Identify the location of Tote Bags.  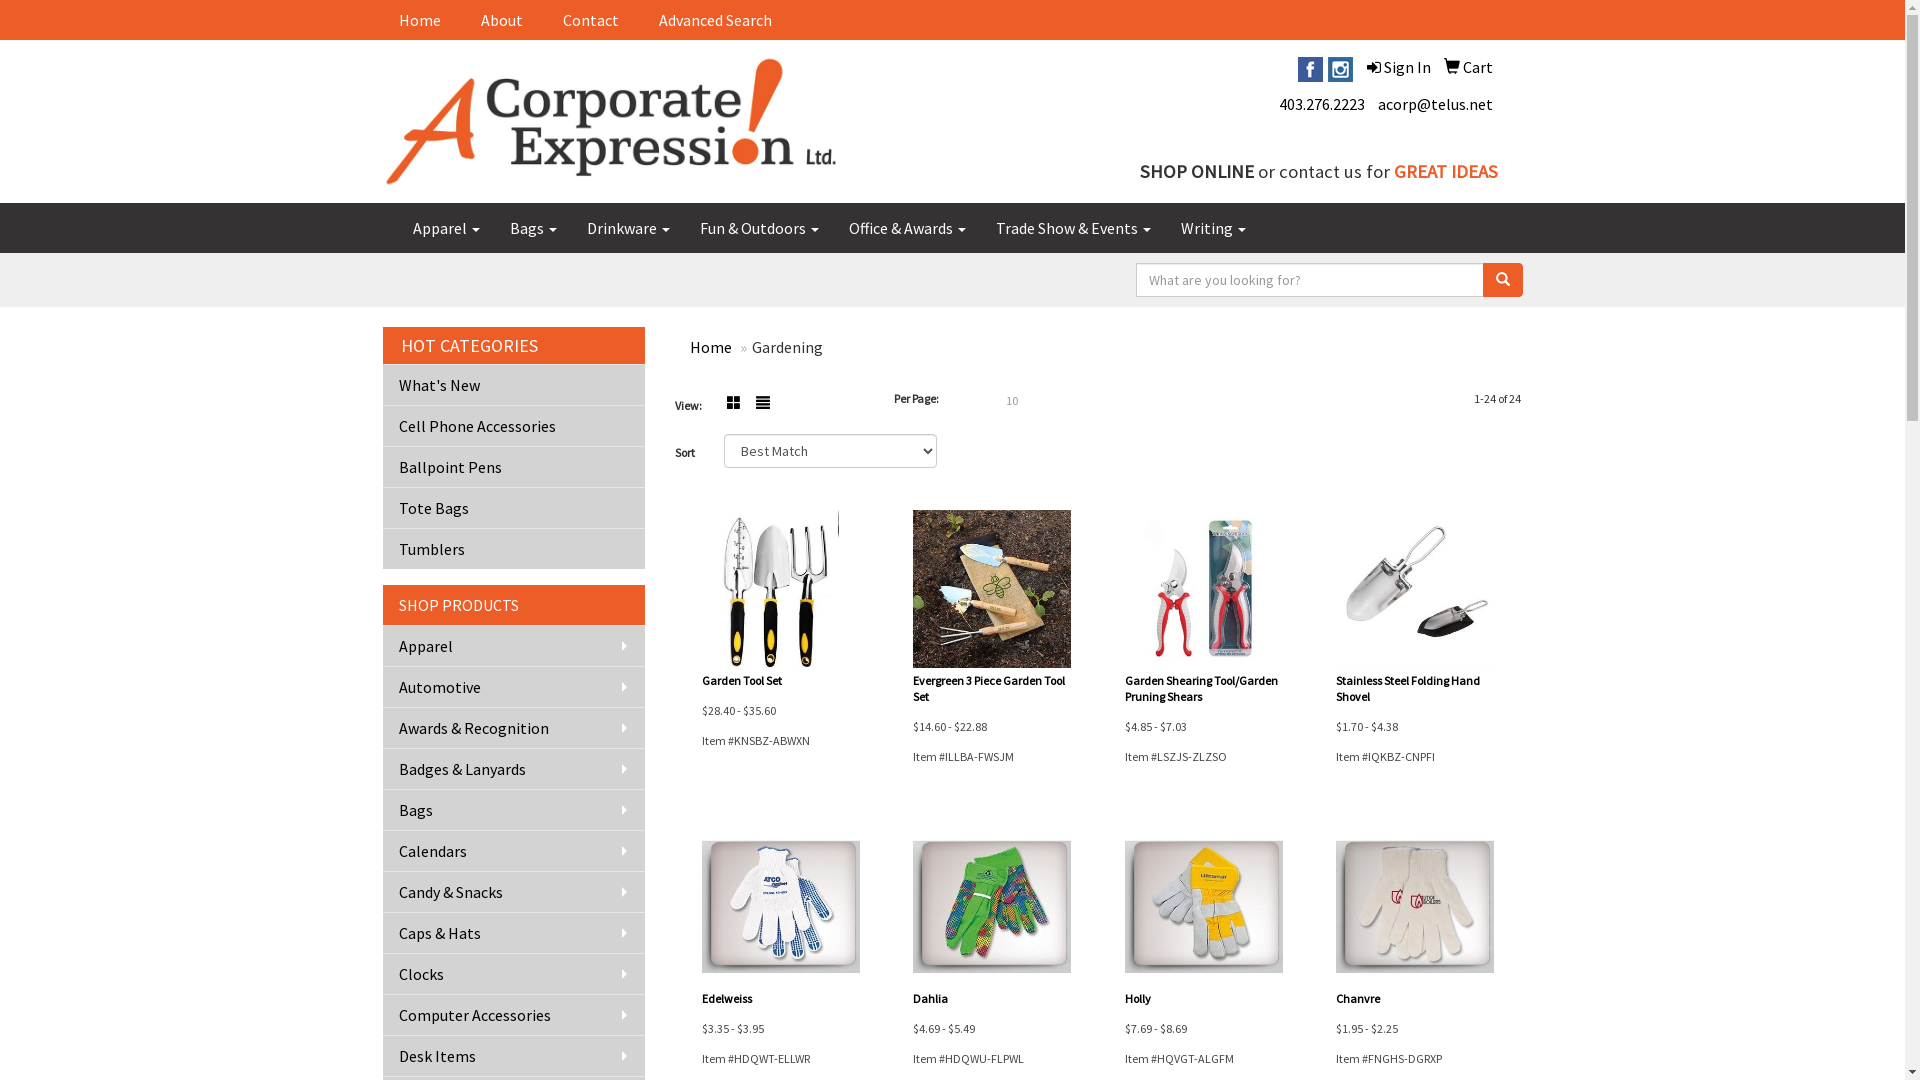
(514, 508).